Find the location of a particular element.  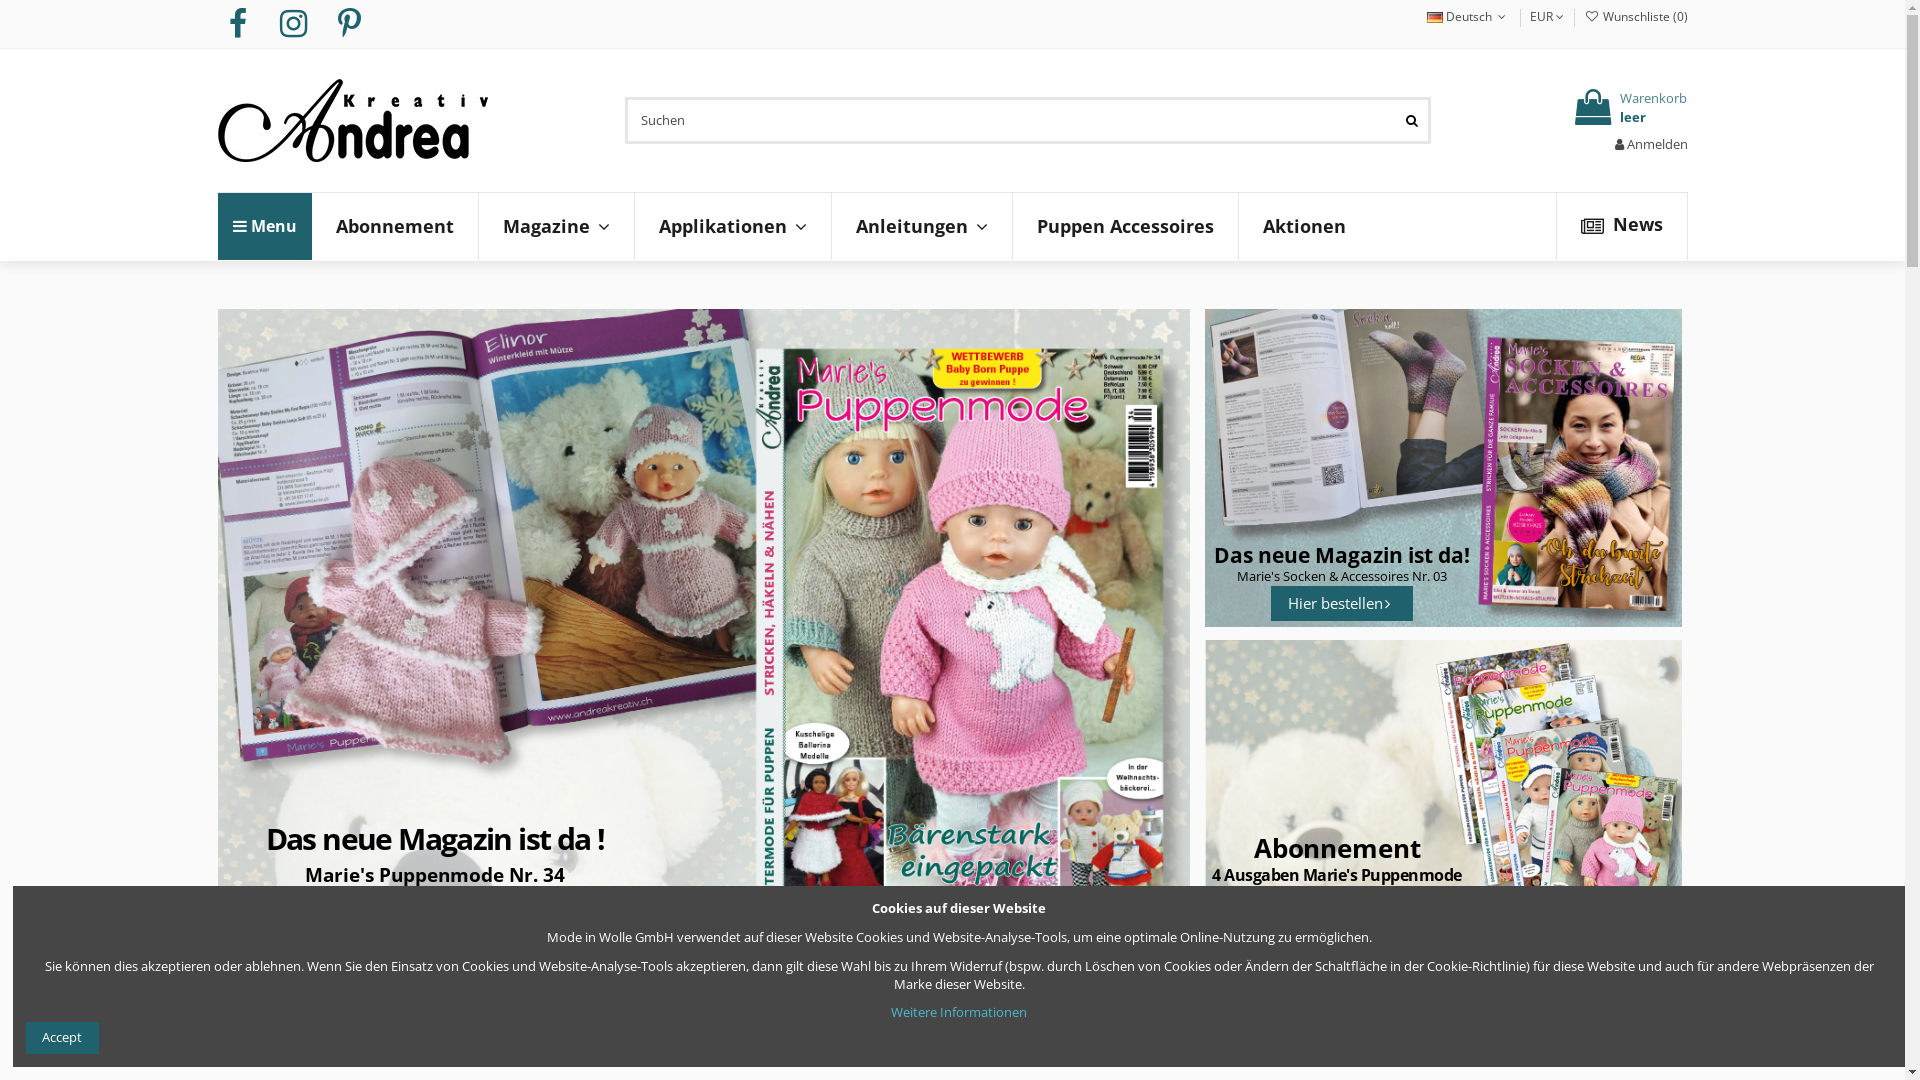

Applikationen is located at coordinates (732, 226).